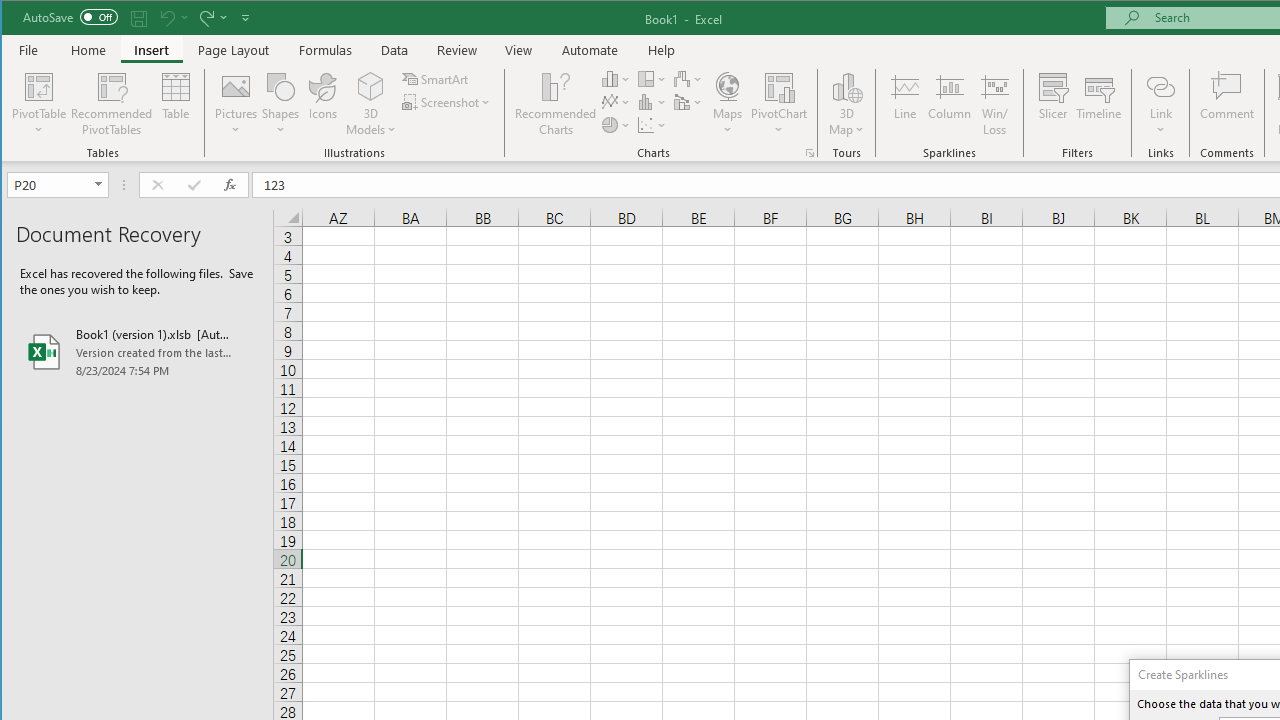 Image resolution: width=1280 pixels, height=720 pixels. Describe the element at coordinates (1160, 104) in the screenshot. I see `Link` at that location.